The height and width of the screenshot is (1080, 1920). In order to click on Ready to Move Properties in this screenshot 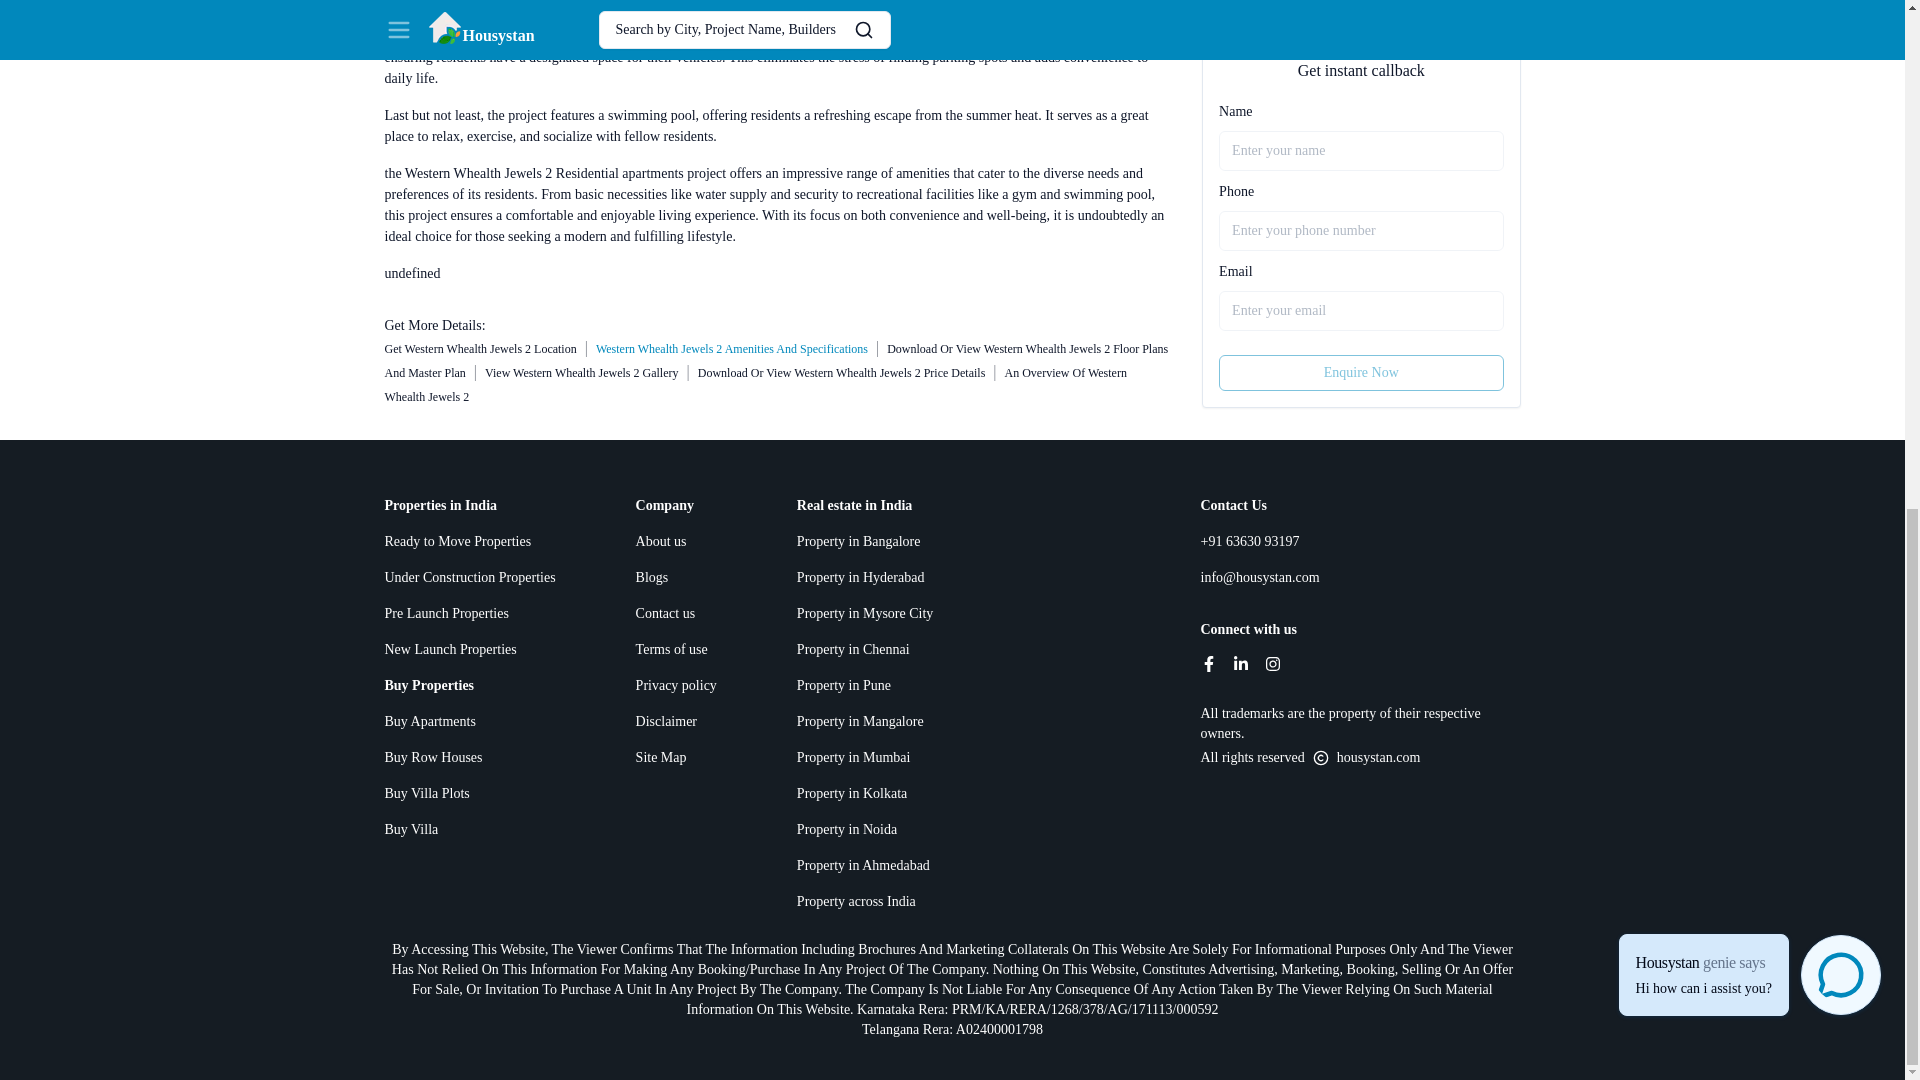, I will do `click(469, 542)`.